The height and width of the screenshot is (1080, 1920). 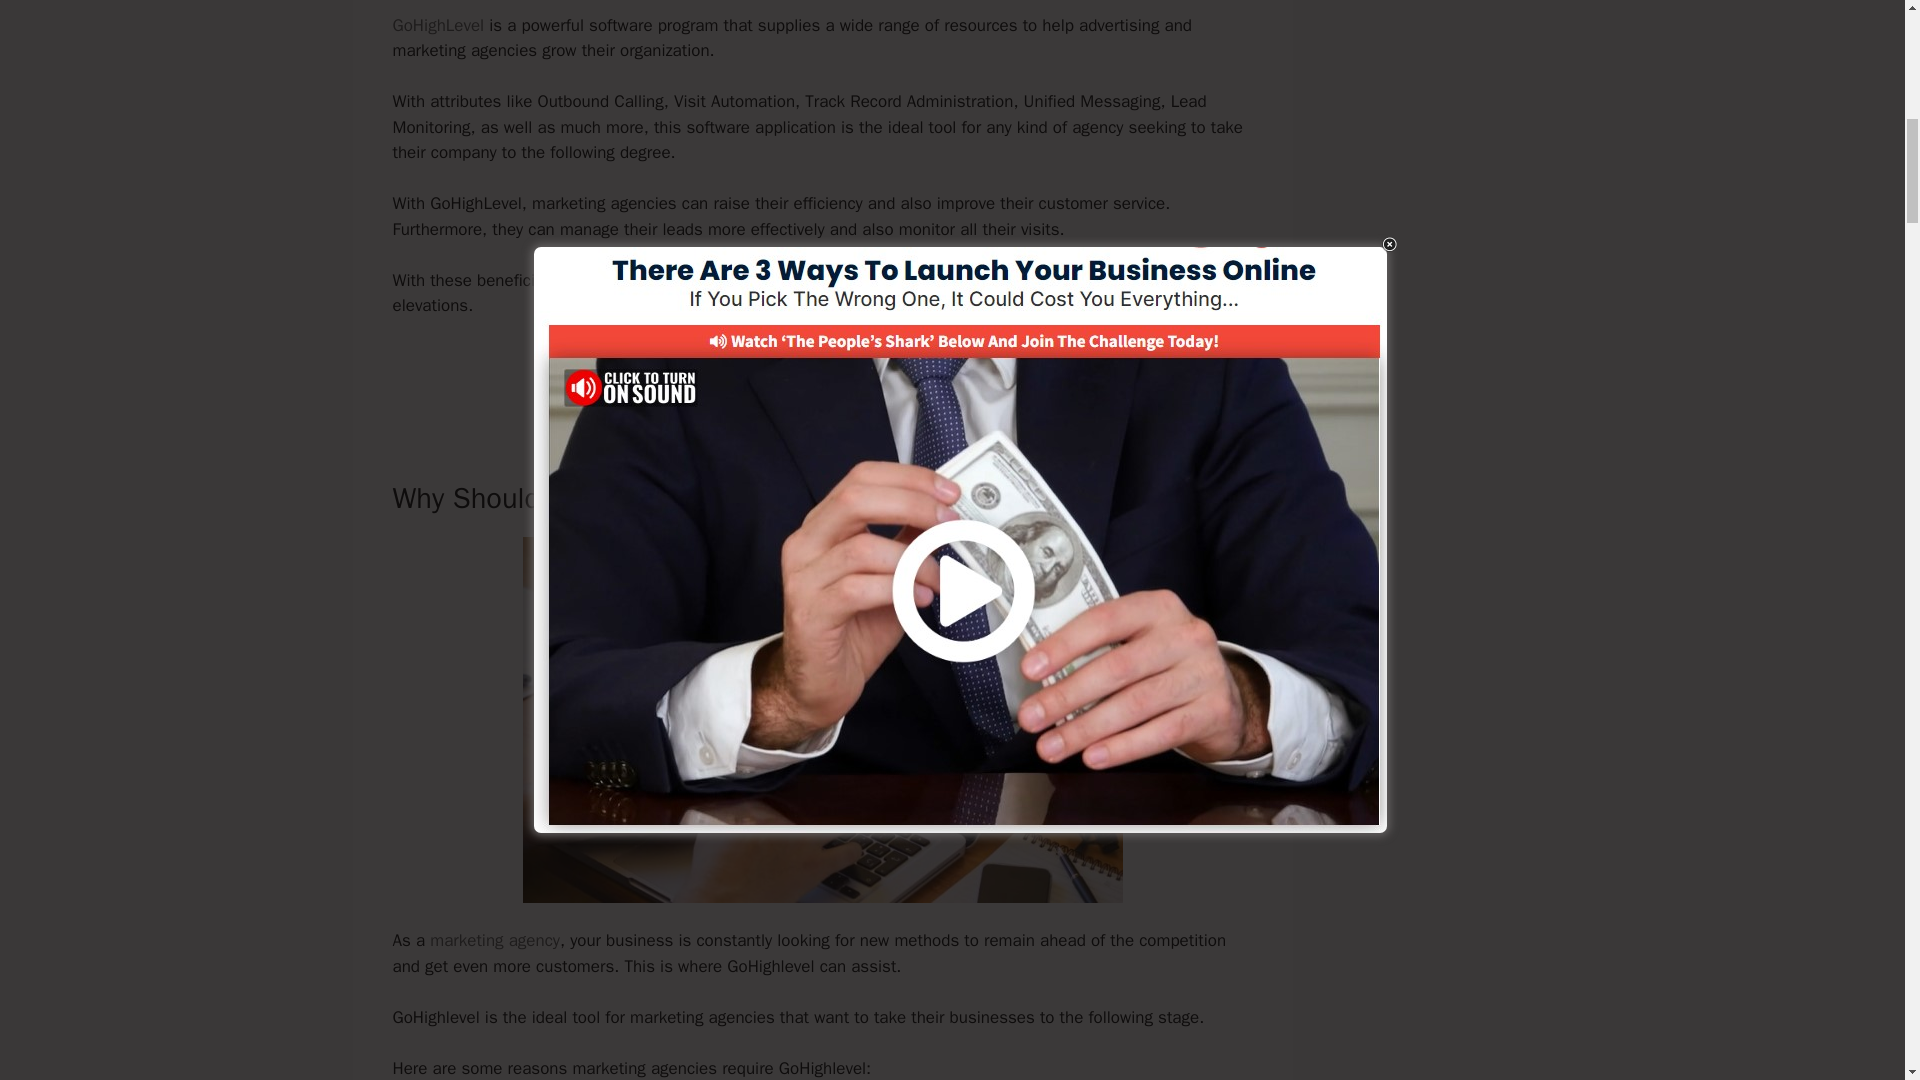 What do you see at coordinates (822, 374) in the screenshot?
I see `Go Here To See HighLevel In Action` at bounding box center [822, 374].